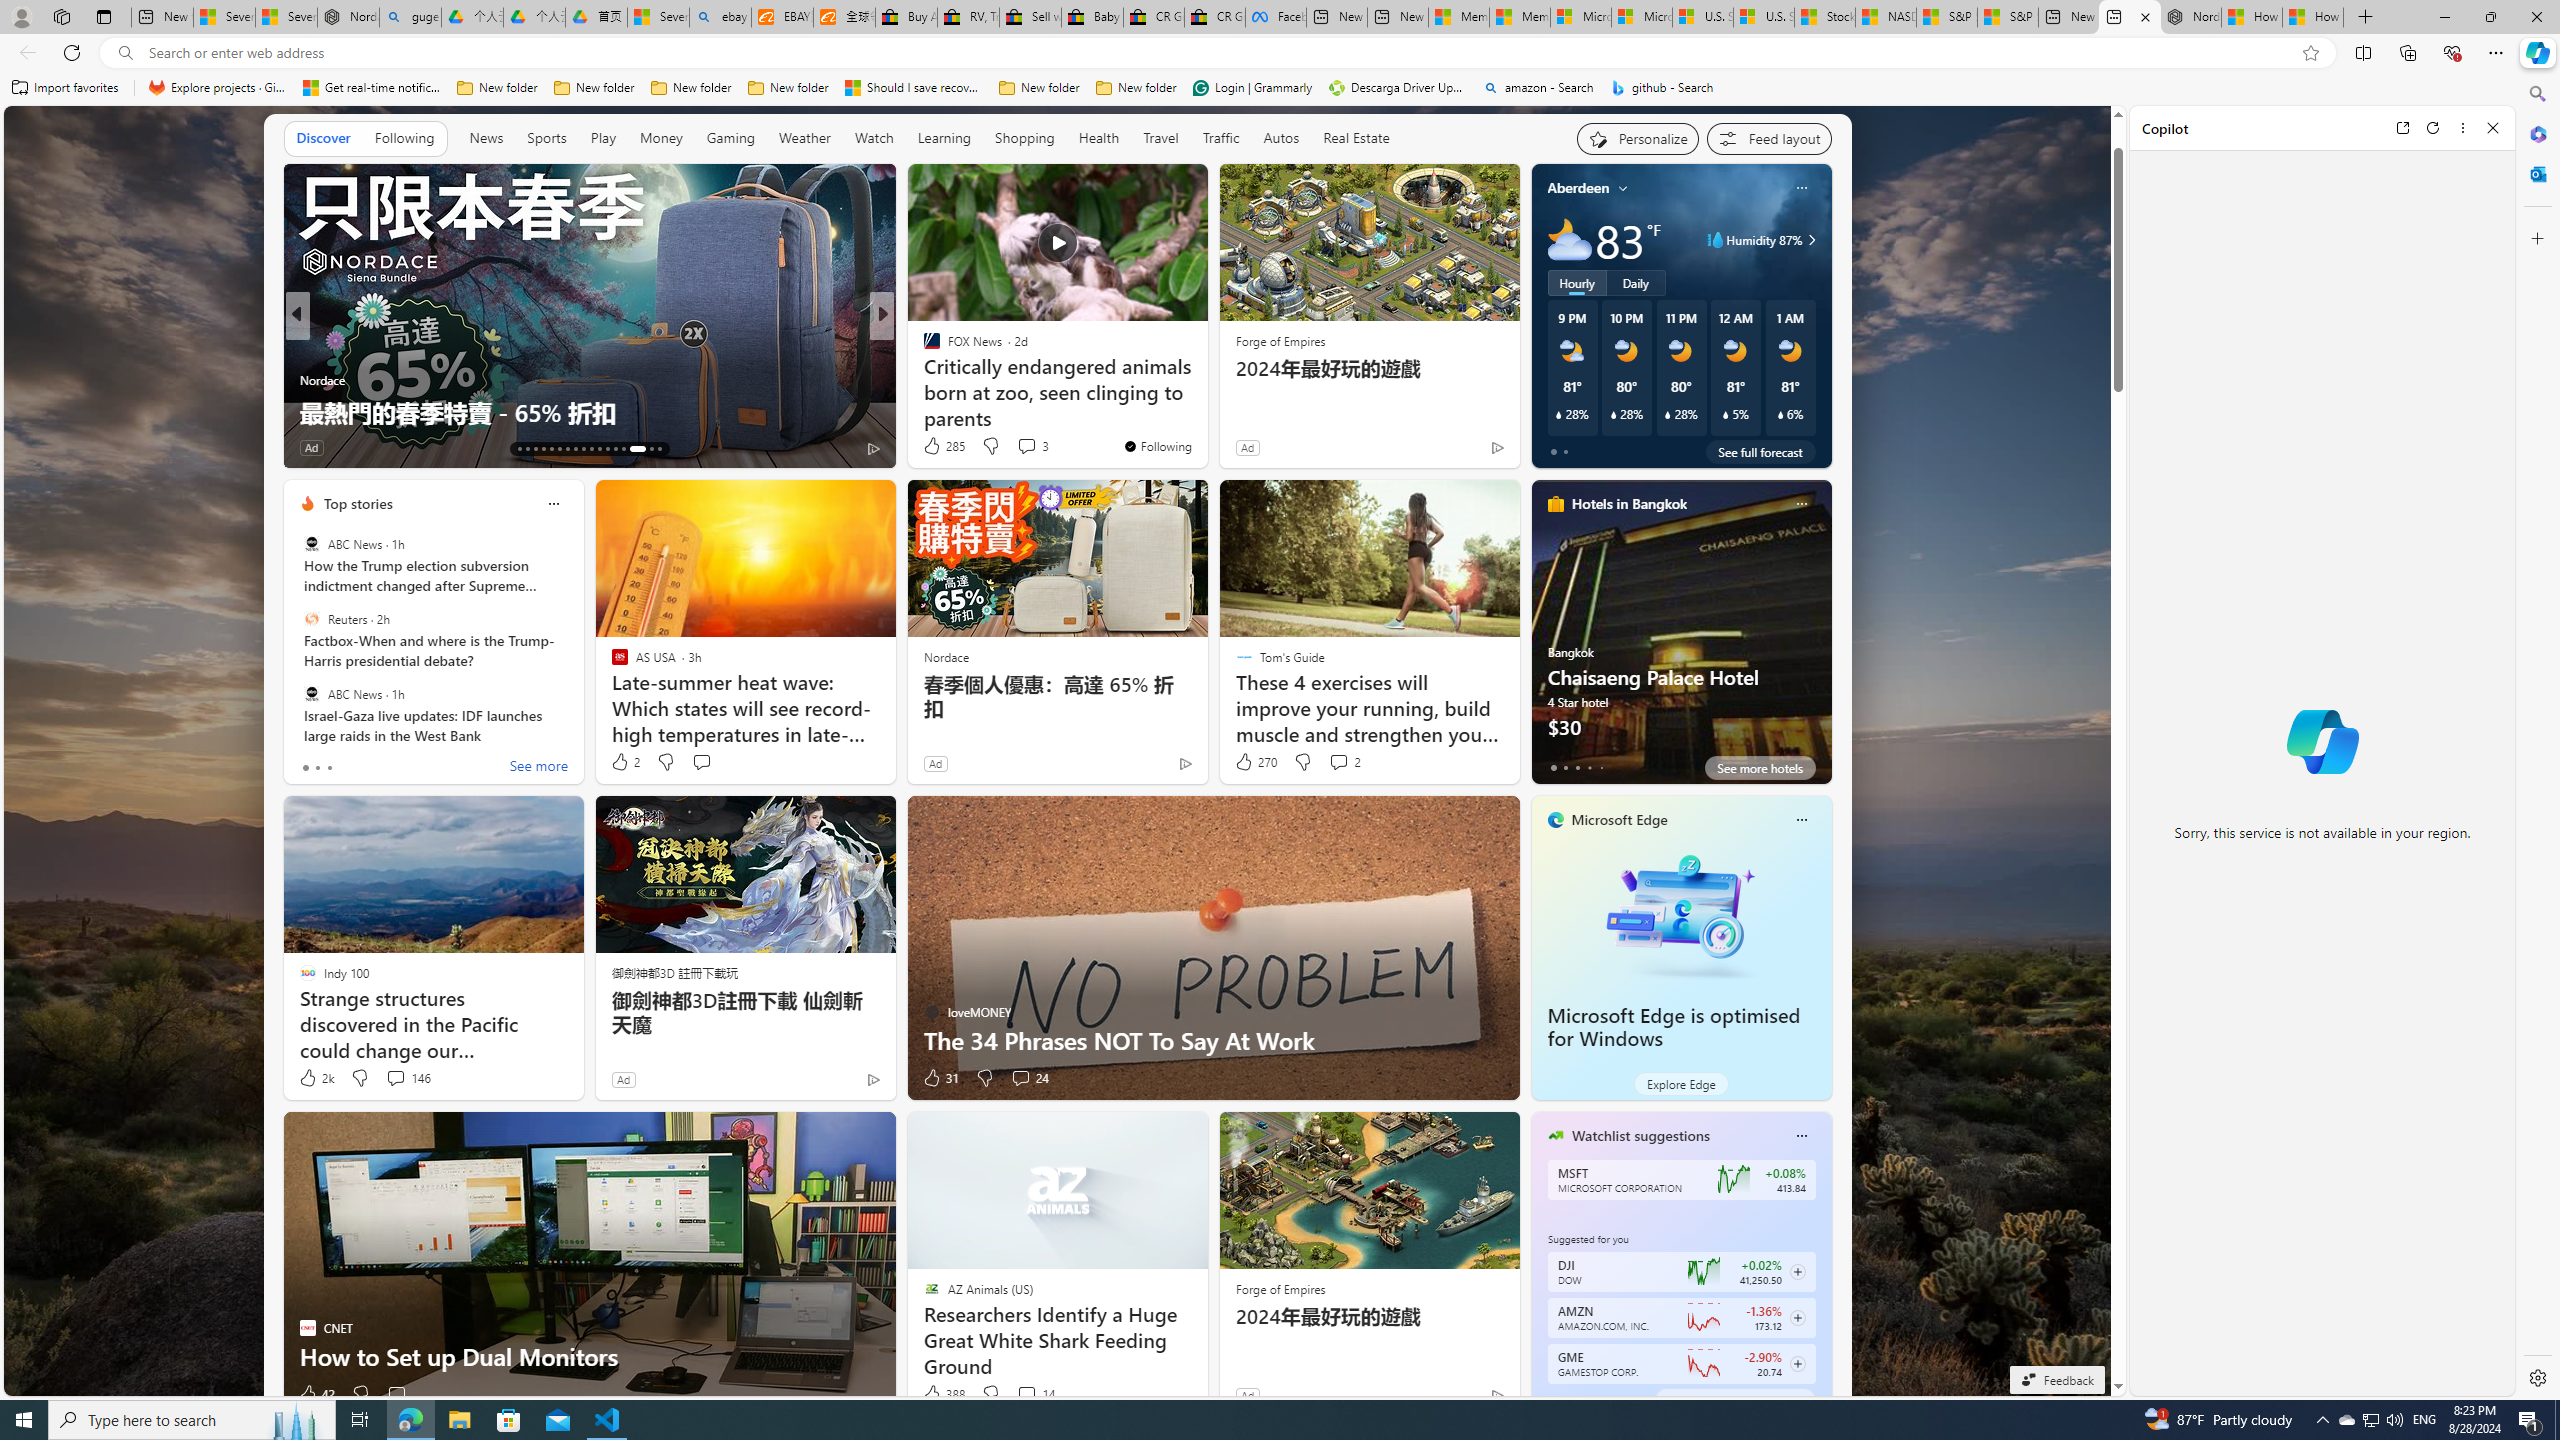  What do you see at coordinates (805, 138) in the screenshot?
I see `Weather` at bounding box center [805, 138].